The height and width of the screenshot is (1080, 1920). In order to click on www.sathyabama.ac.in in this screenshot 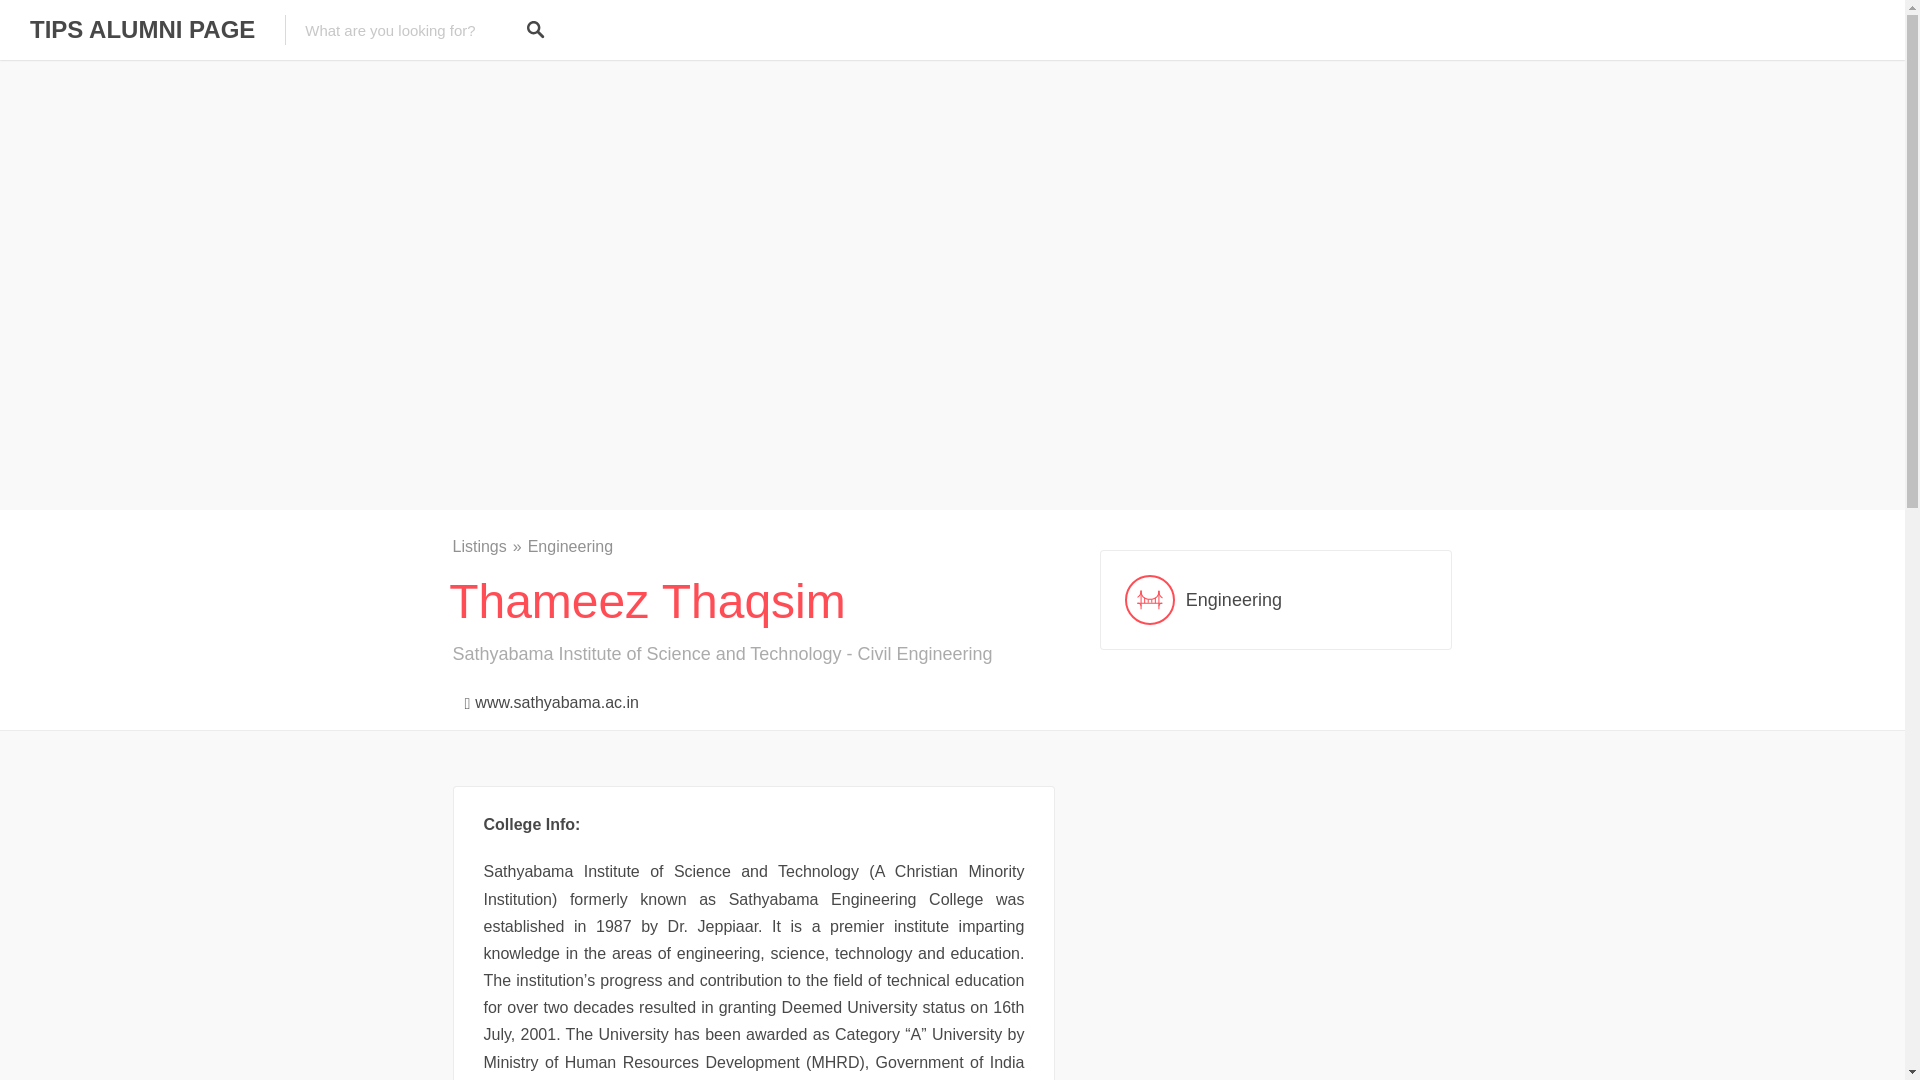, I will do `click(544, 698)`.